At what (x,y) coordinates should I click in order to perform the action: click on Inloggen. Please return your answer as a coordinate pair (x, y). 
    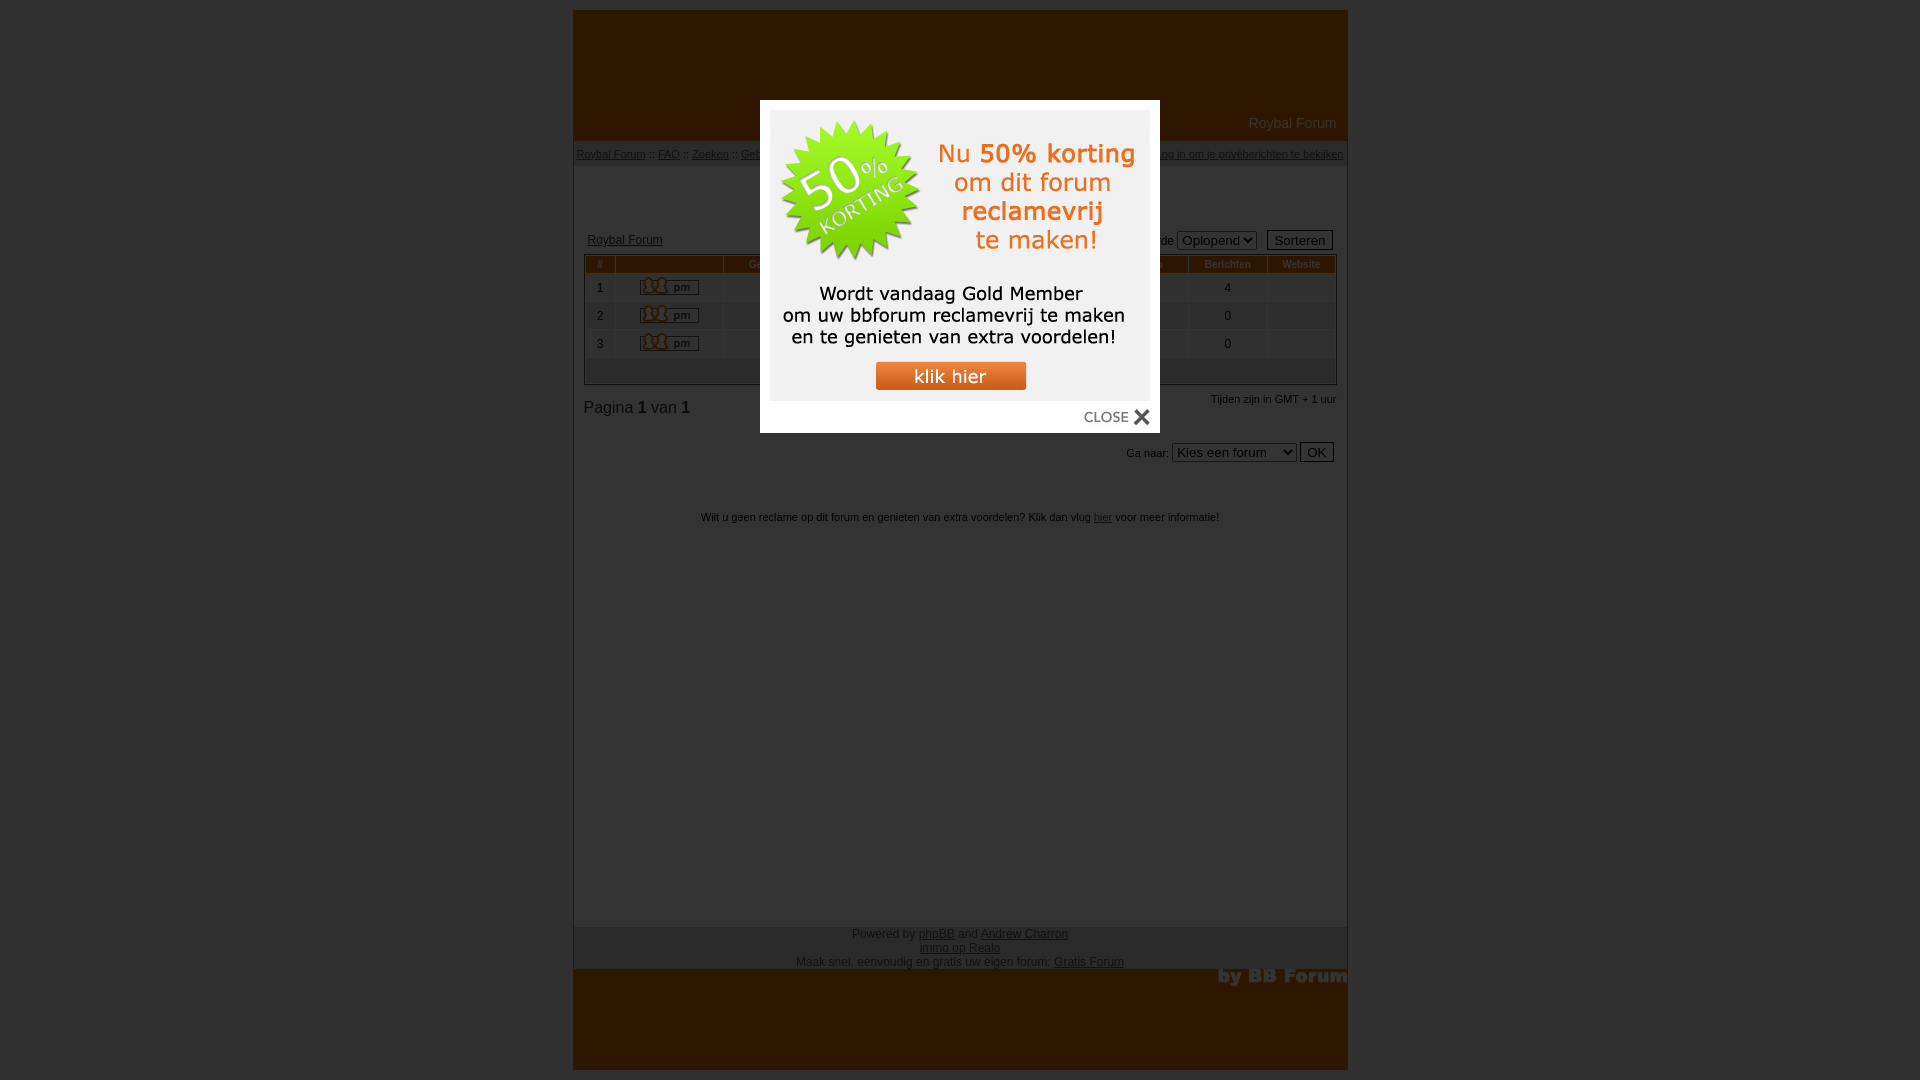
    Looking at the image, I should click on (1079, 154).